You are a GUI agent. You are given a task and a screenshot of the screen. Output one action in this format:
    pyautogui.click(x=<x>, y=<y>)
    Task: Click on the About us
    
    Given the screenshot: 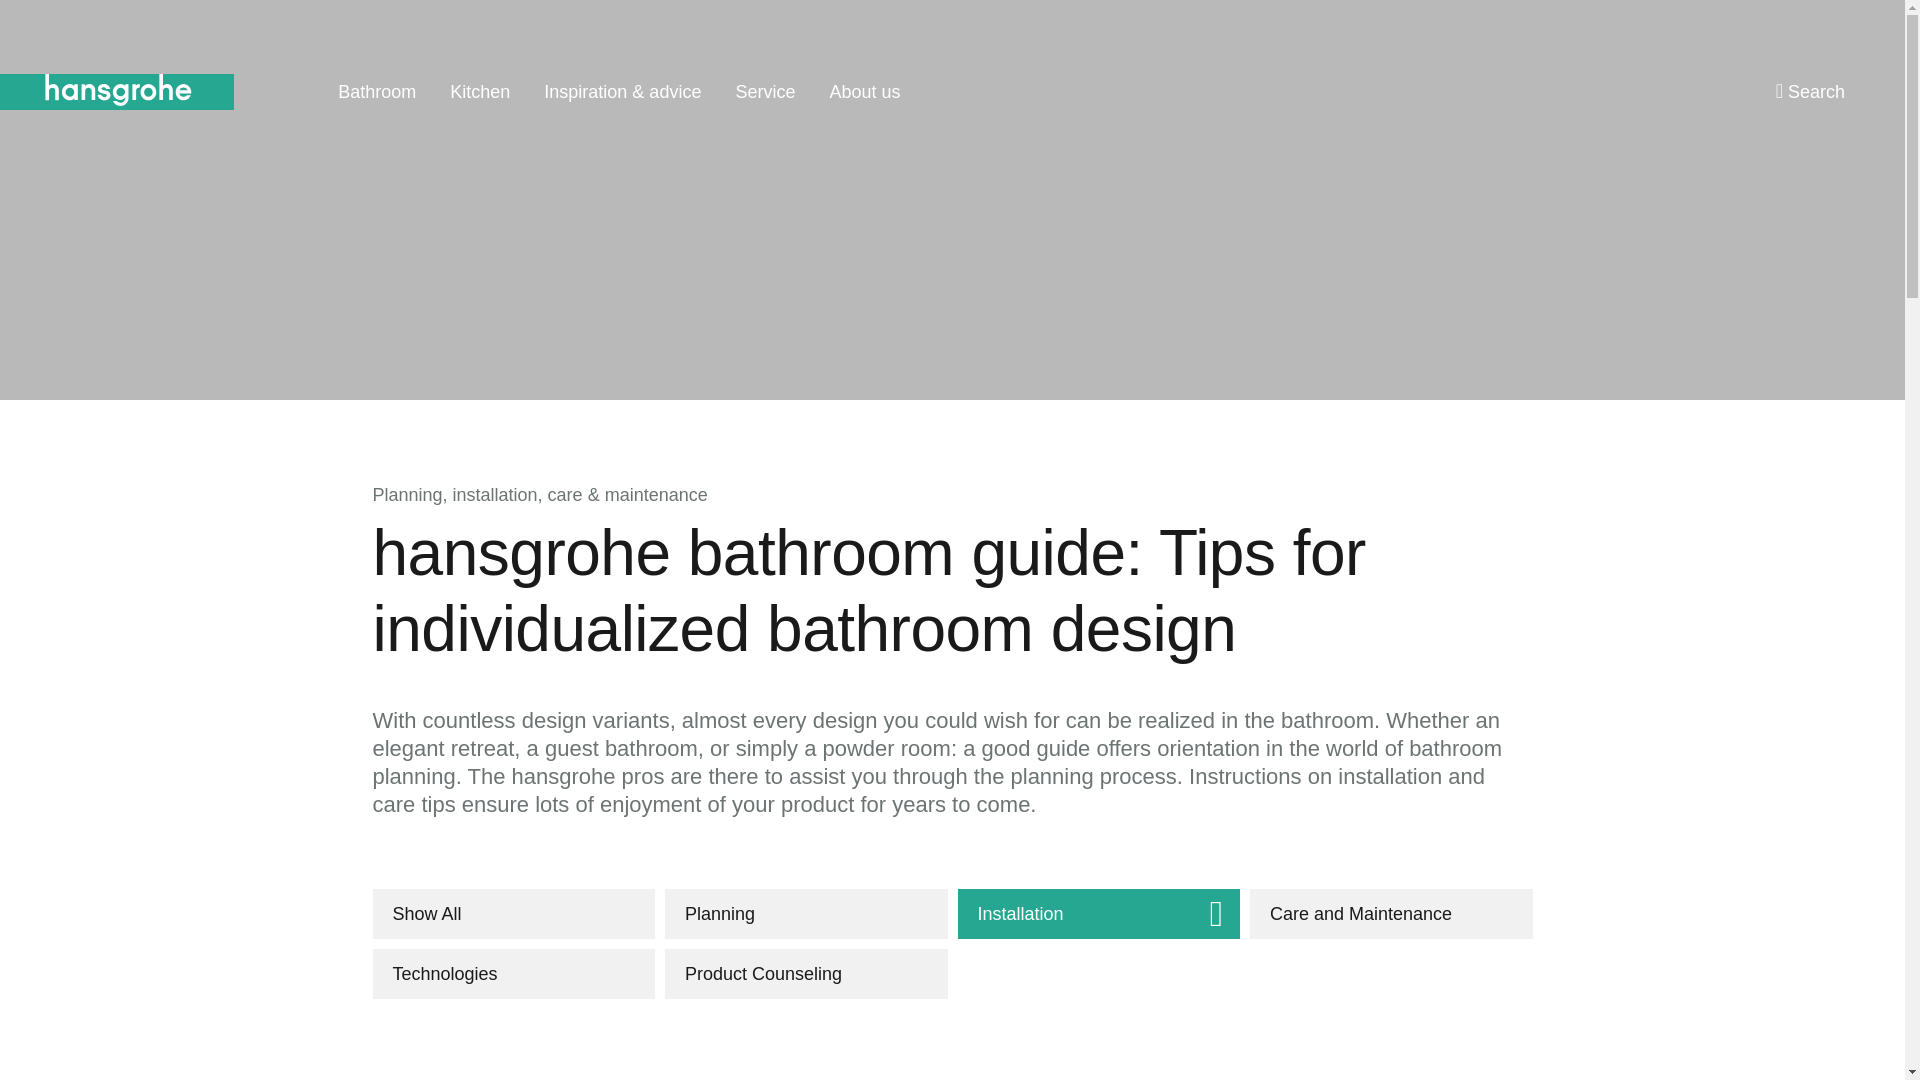 What is the action you would take?
    pyautogui.click(x=864, y=92)
    